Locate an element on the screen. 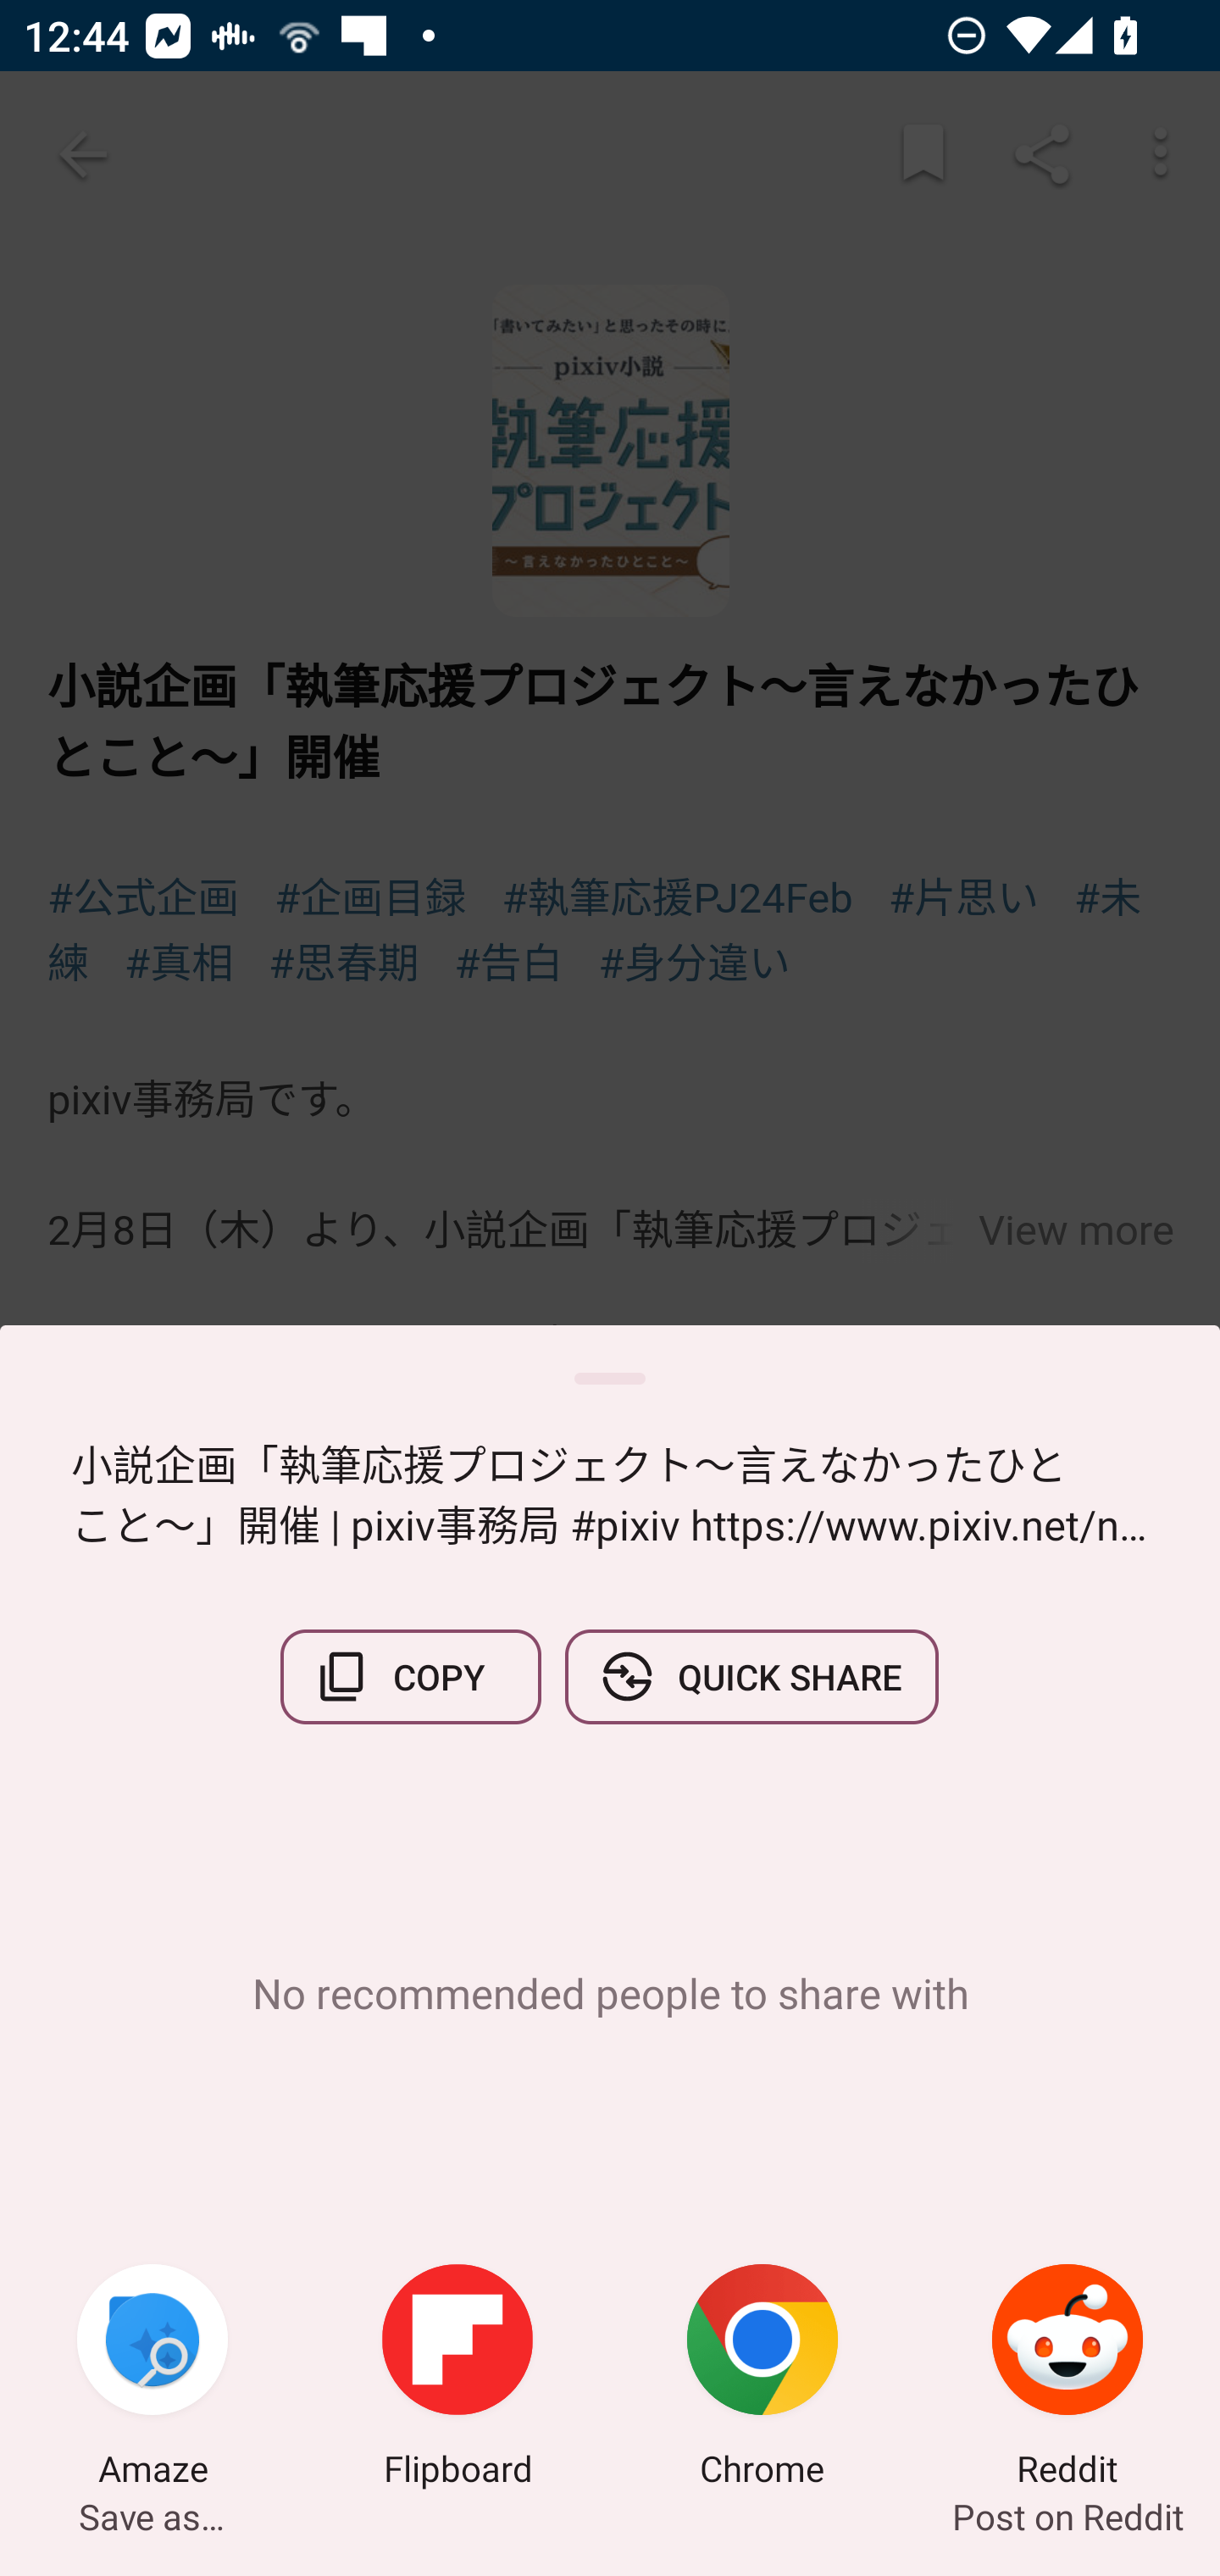 Image resolution: width=1220 pixels, height=2576 pixels. Flipboard is located at coordinates (457, 2379).